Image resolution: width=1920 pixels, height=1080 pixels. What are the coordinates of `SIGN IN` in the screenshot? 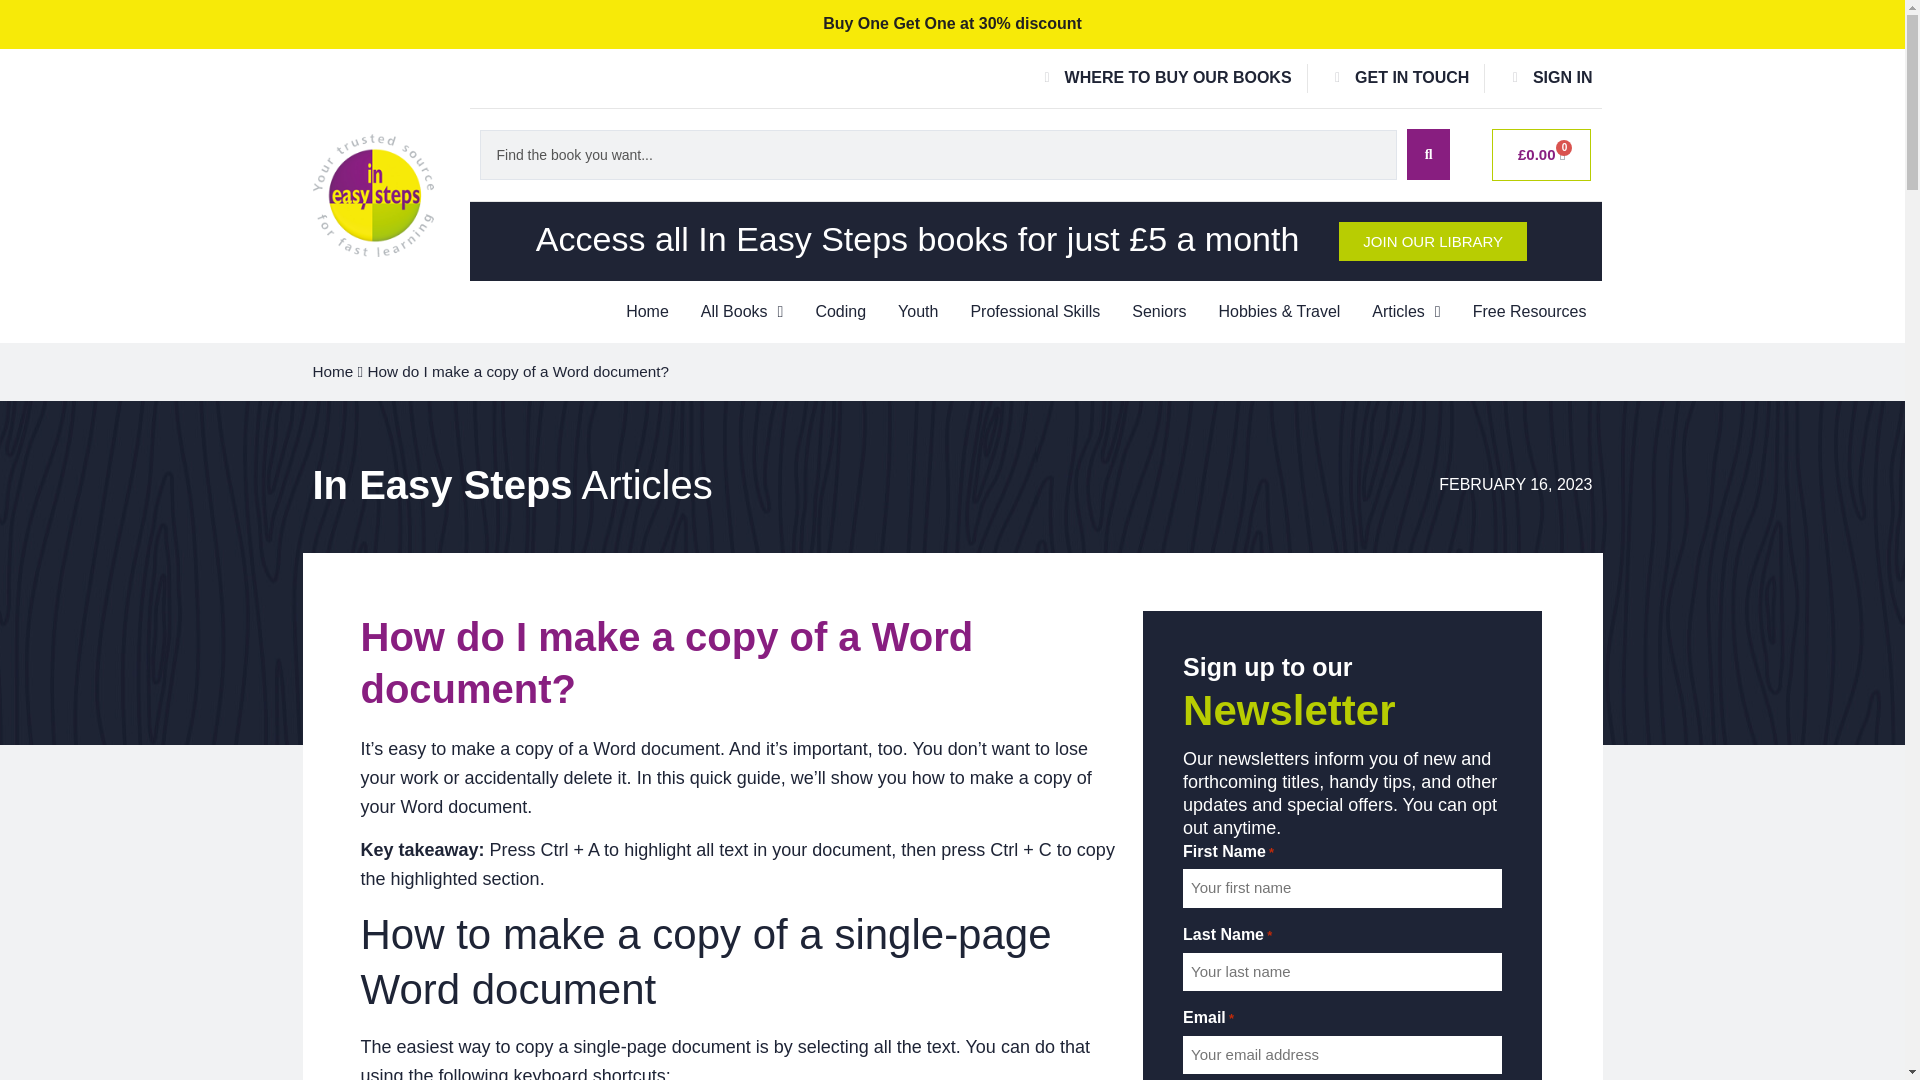 It's located at (1545, 78).